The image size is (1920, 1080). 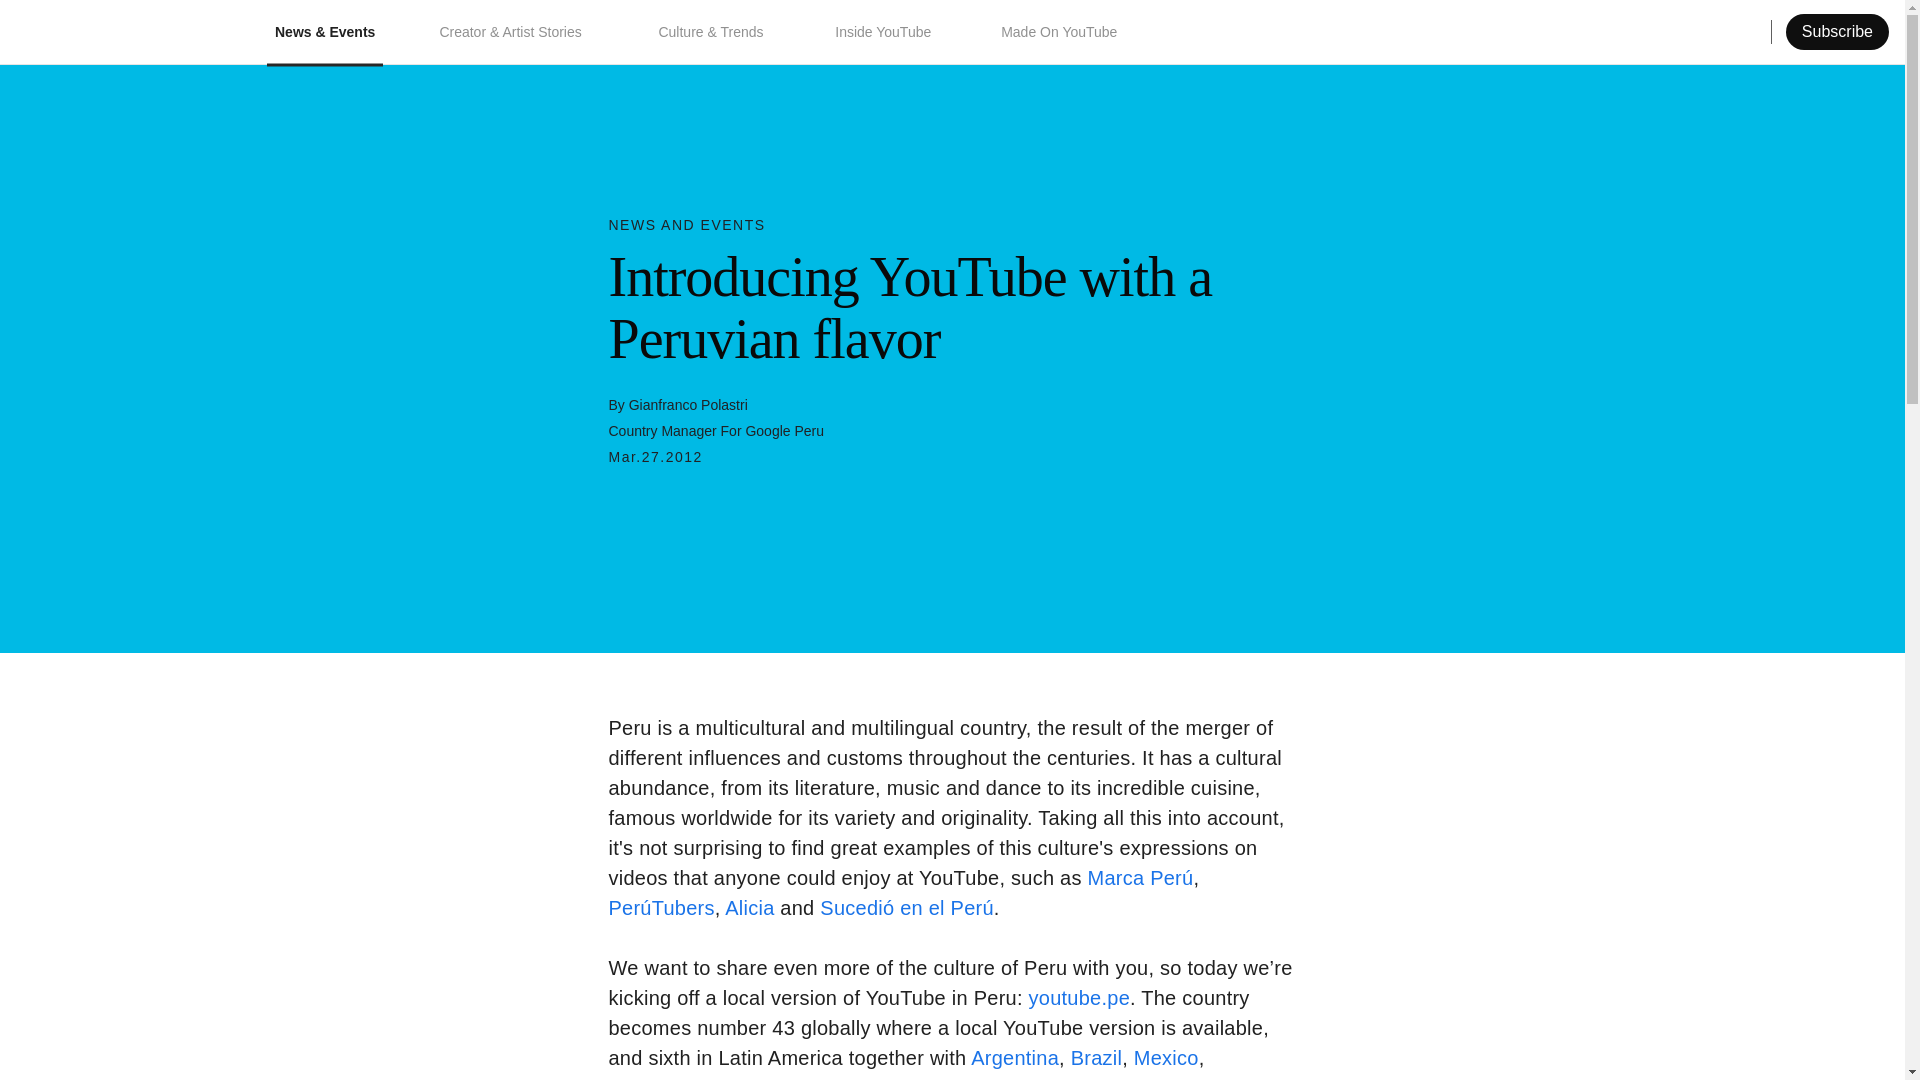 What do you see at coordinates (1814, 32) in the screenshot?
I see `Copy link` at bounding box center [1814, 32].